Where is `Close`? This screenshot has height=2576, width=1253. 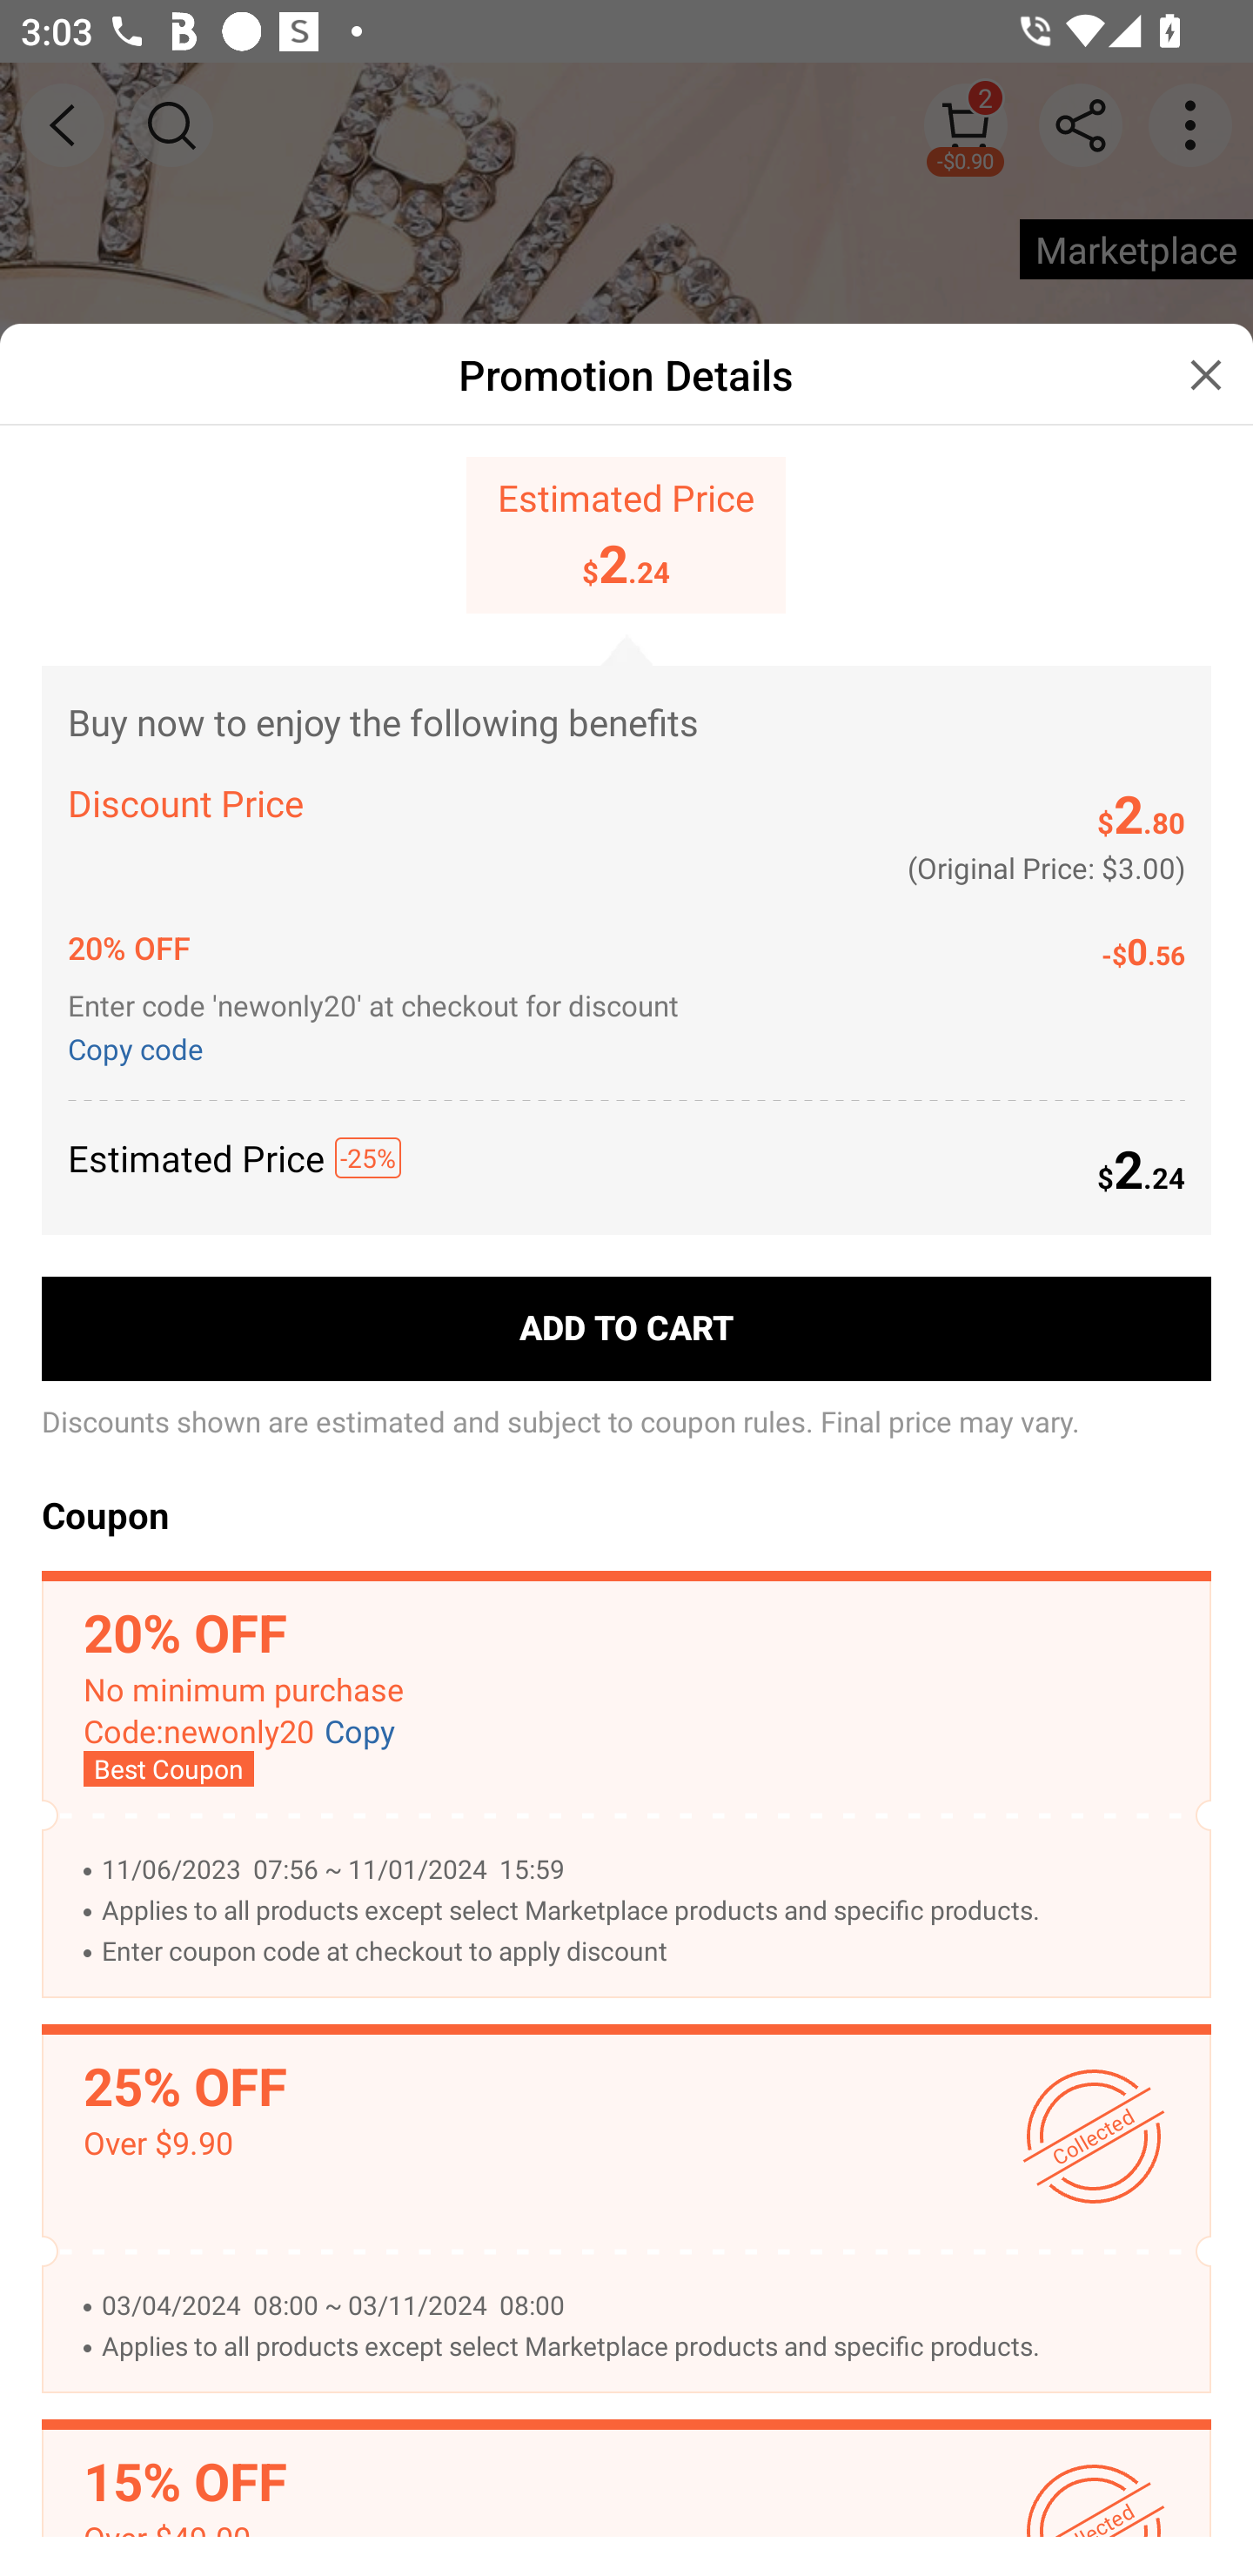
Close is located at coordinates (1206, 374).